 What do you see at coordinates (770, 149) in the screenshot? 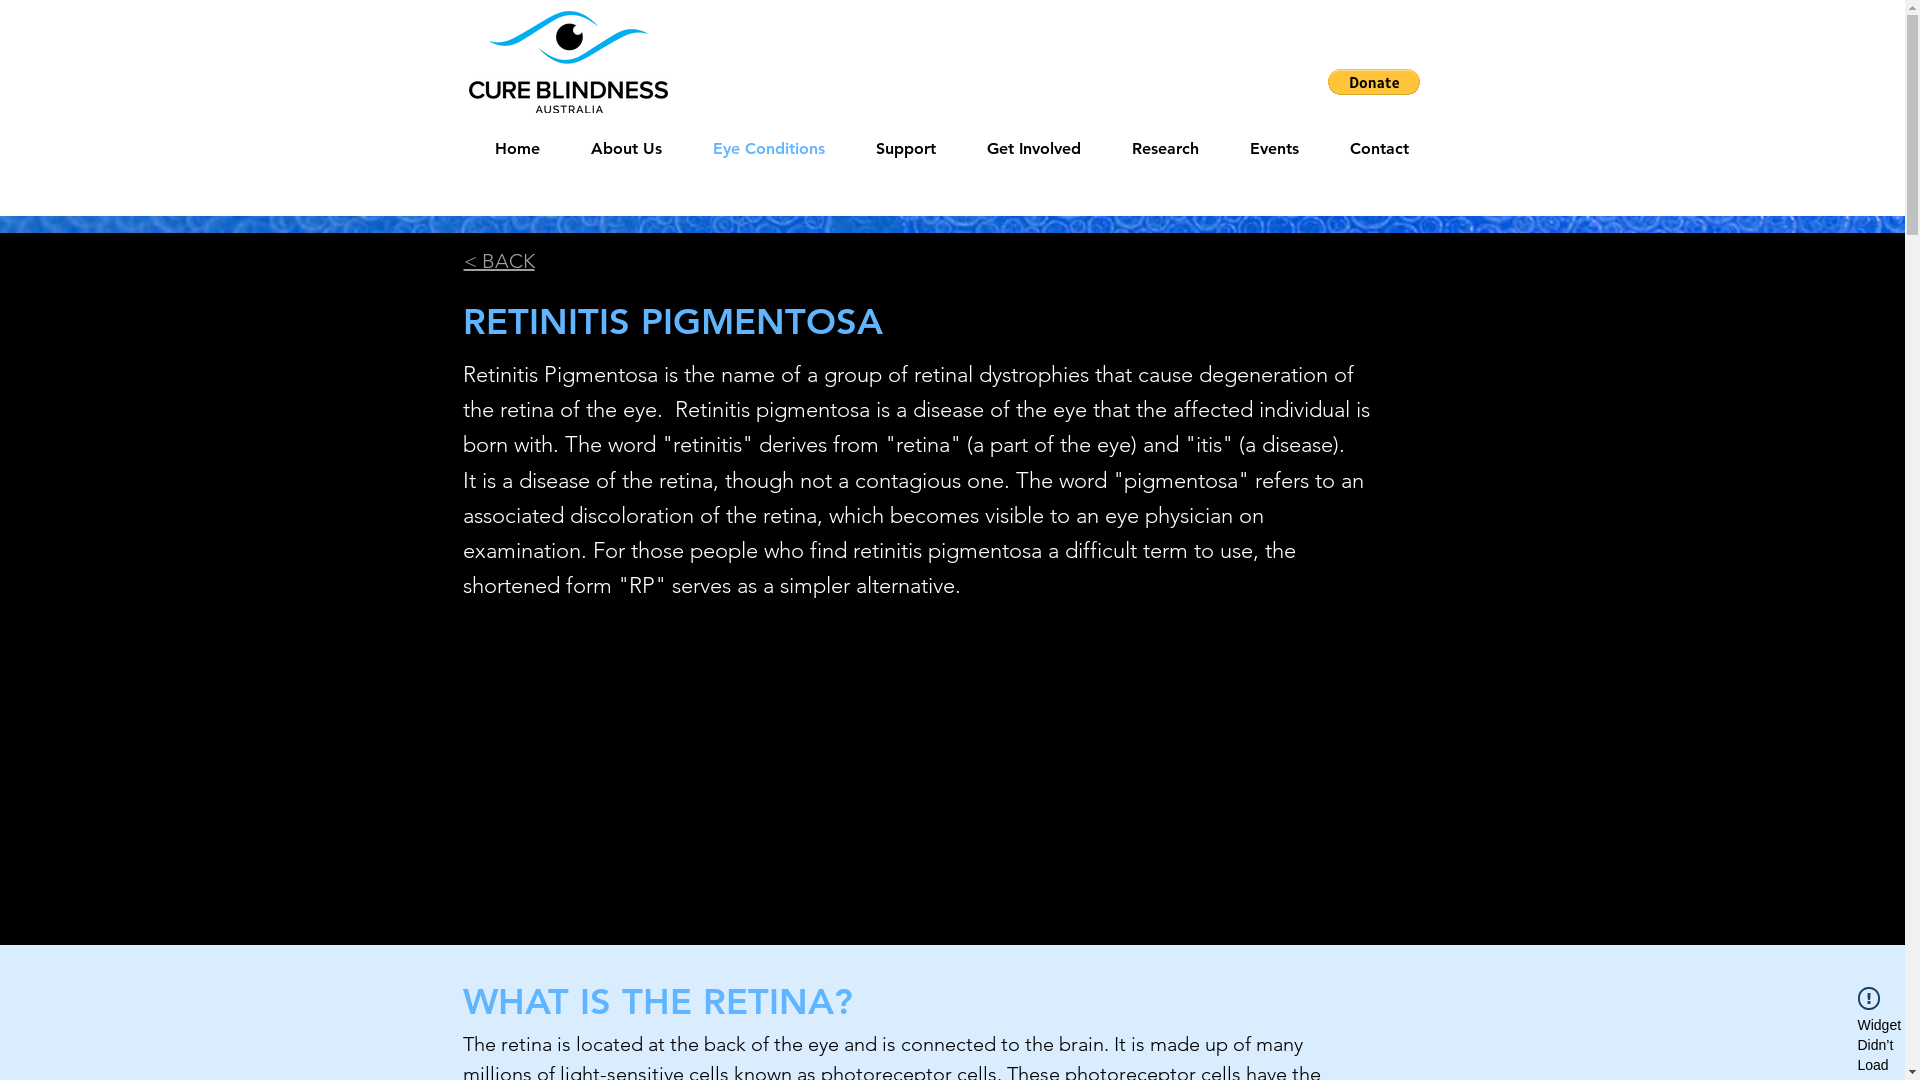
I see `Eye Conditions` at bounding box center [770, 149].